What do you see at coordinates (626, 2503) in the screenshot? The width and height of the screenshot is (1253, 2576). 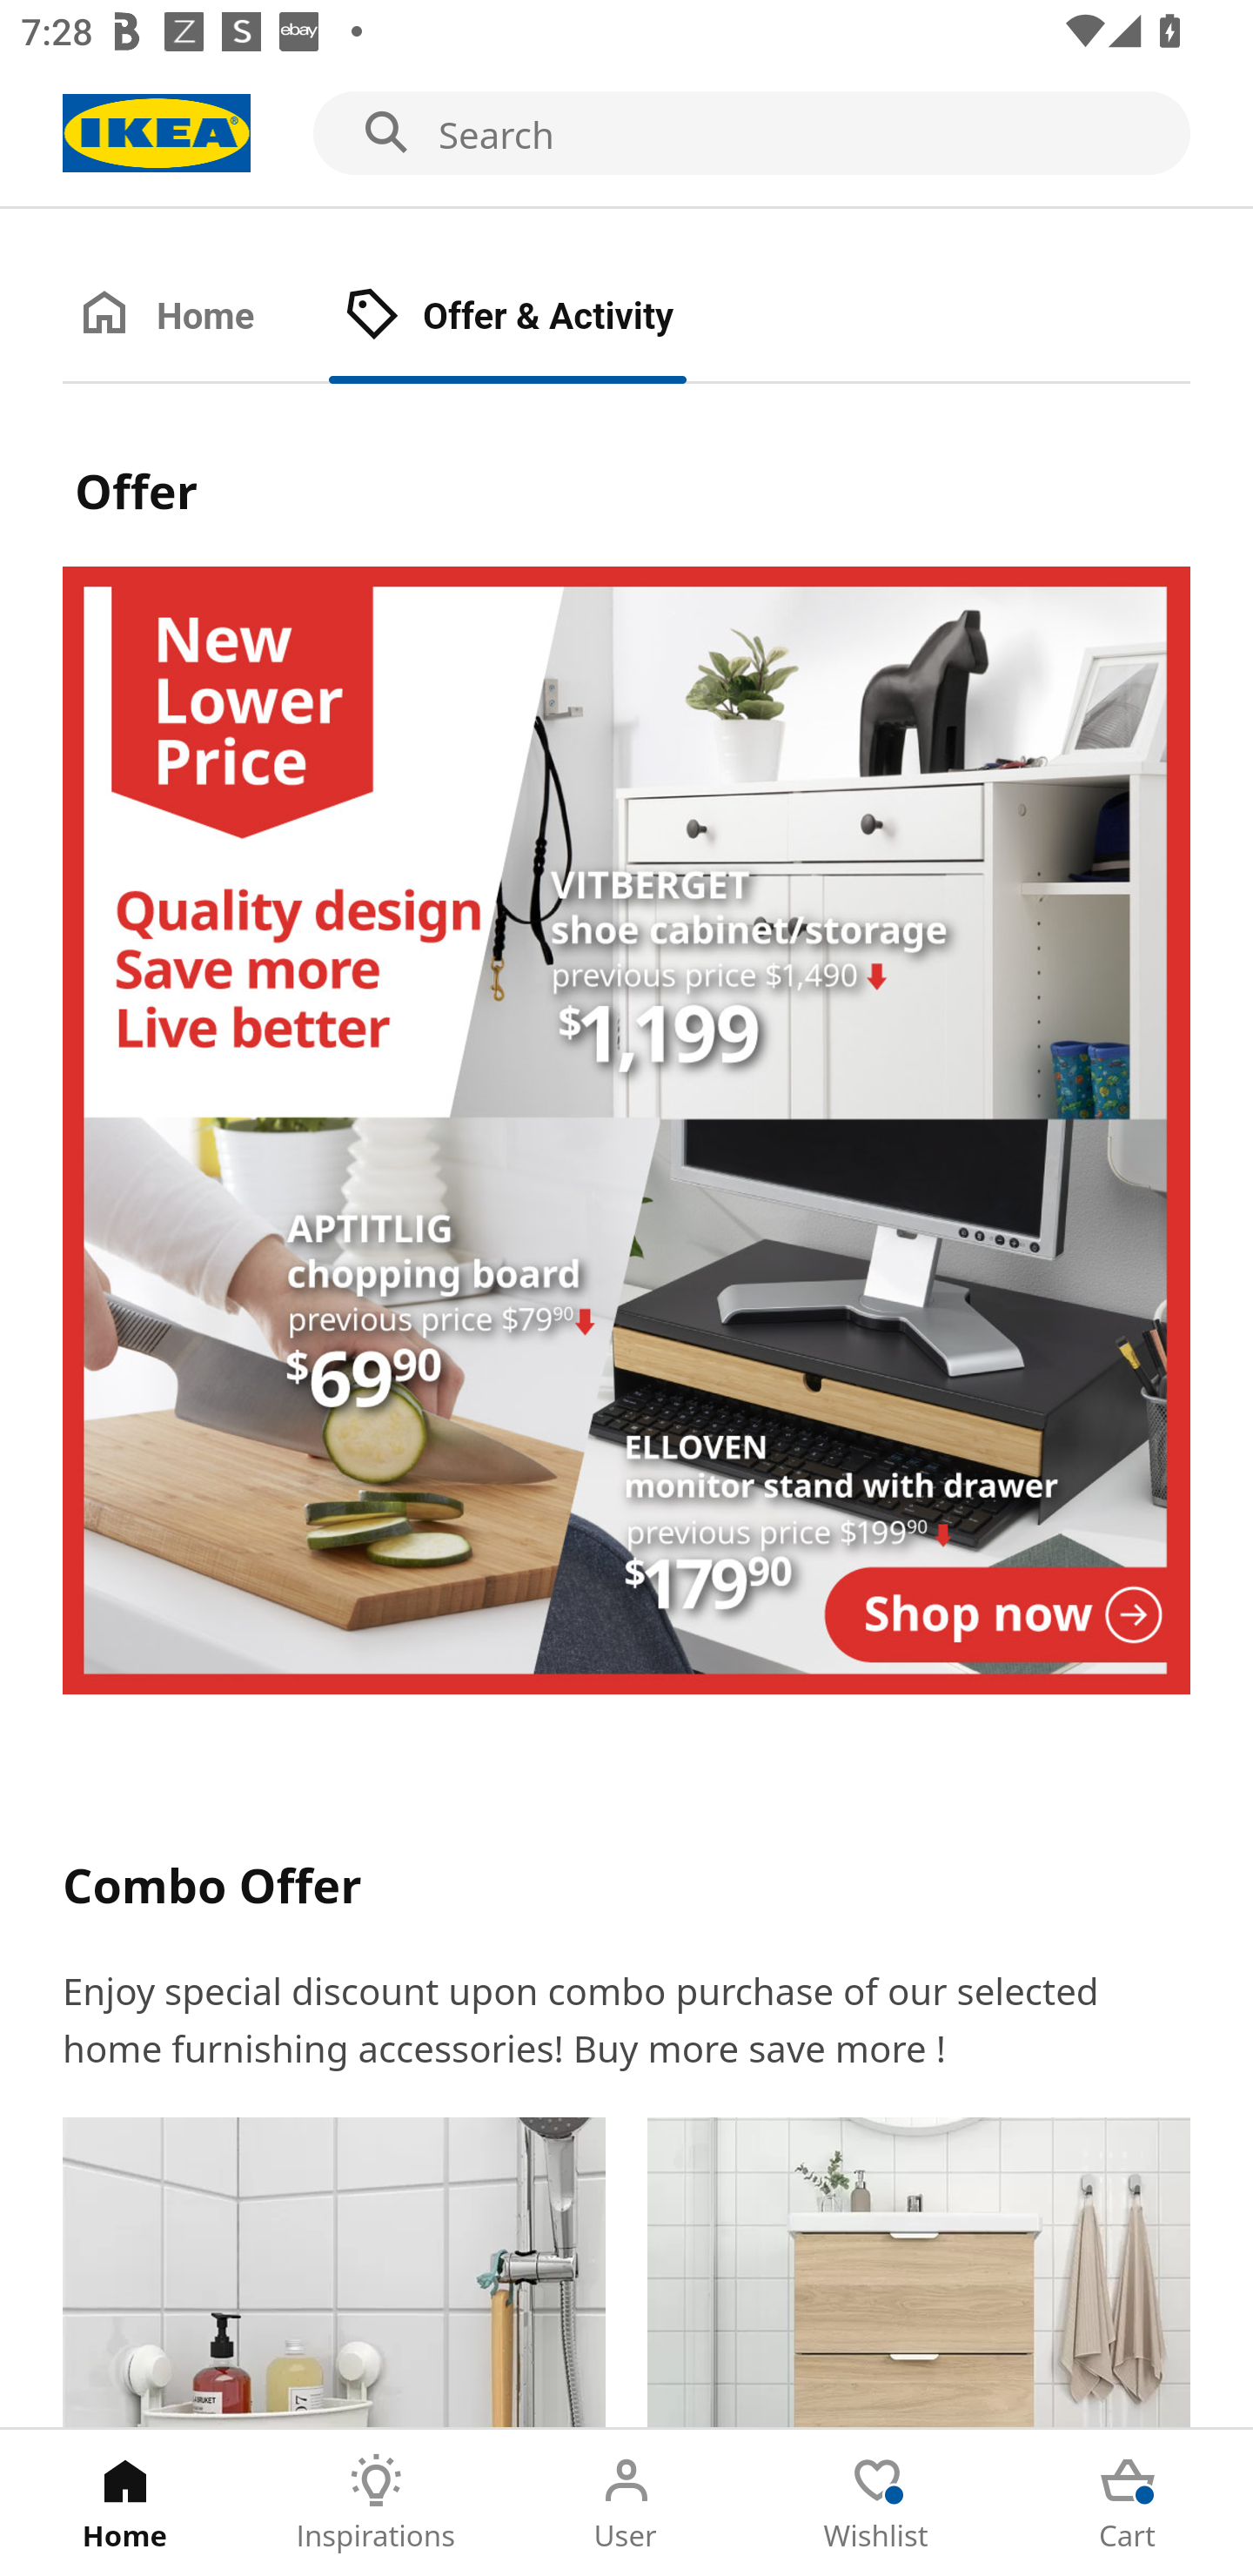 I see `User
Tab 3 of 5` at bounding box center [626, 2503].